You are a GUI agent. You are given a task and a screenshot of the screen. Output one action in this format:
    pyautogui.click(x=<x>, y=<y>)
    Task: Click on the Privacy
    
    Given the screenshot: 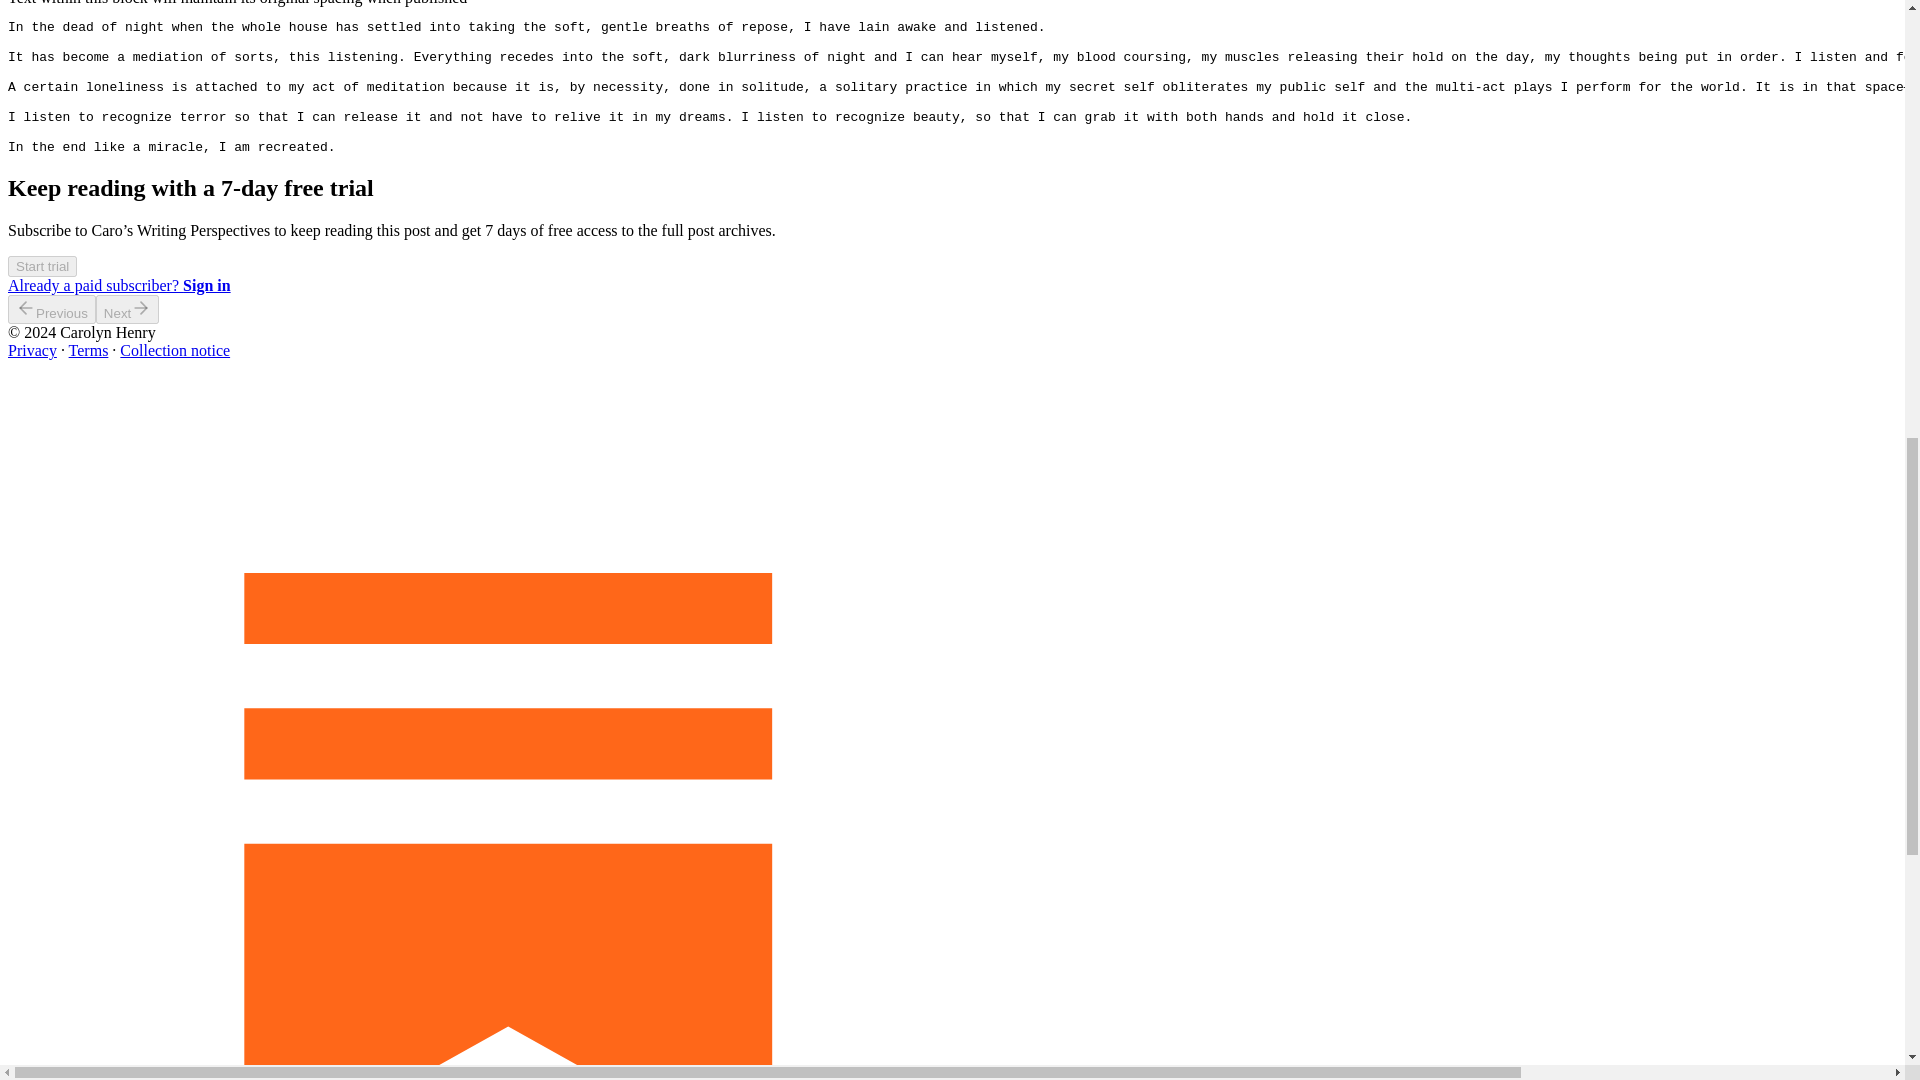 What is the action you would take?
    pyautogui.click(x=32, y=350)
    